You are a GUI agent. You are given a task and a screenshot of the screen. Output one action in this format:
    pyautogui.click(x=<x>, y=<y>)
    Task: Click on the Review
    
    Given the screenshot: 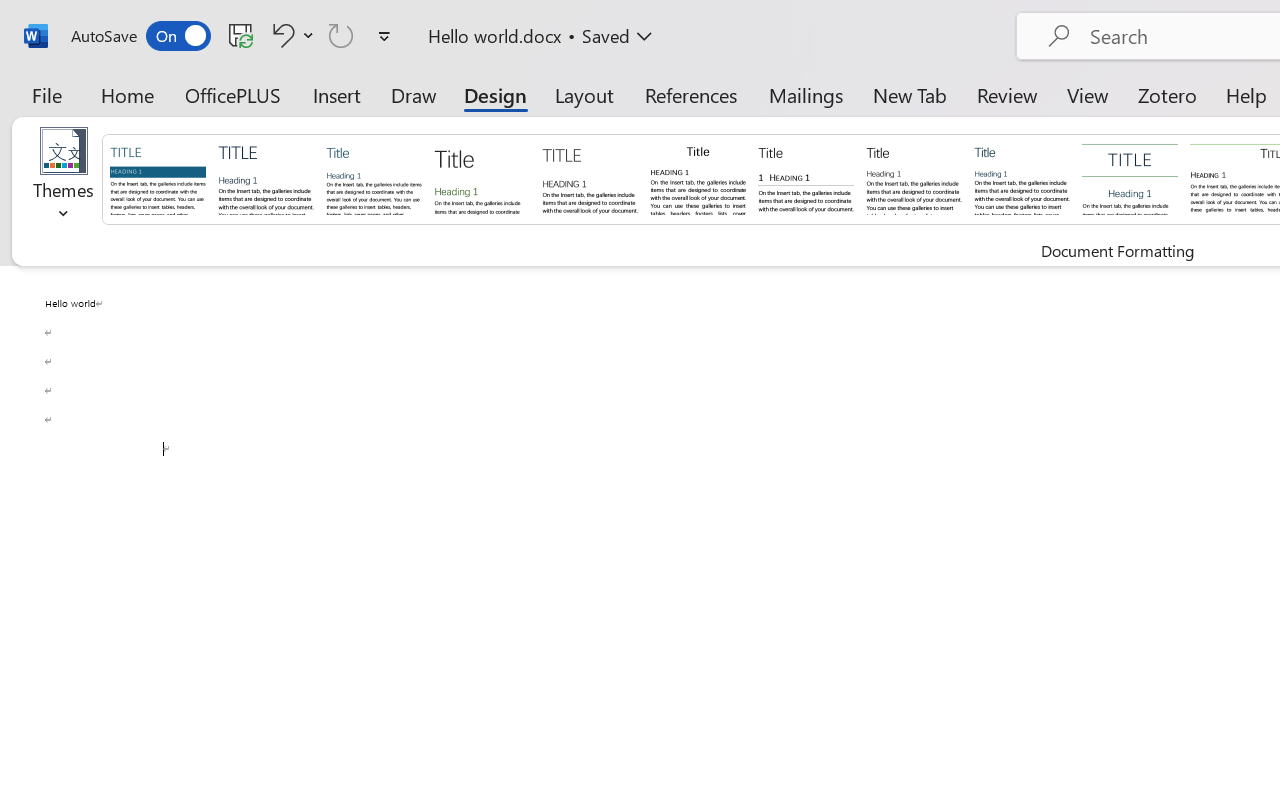 What is the action you would take?
    pyautogui.click(x=1007, y=94)
    